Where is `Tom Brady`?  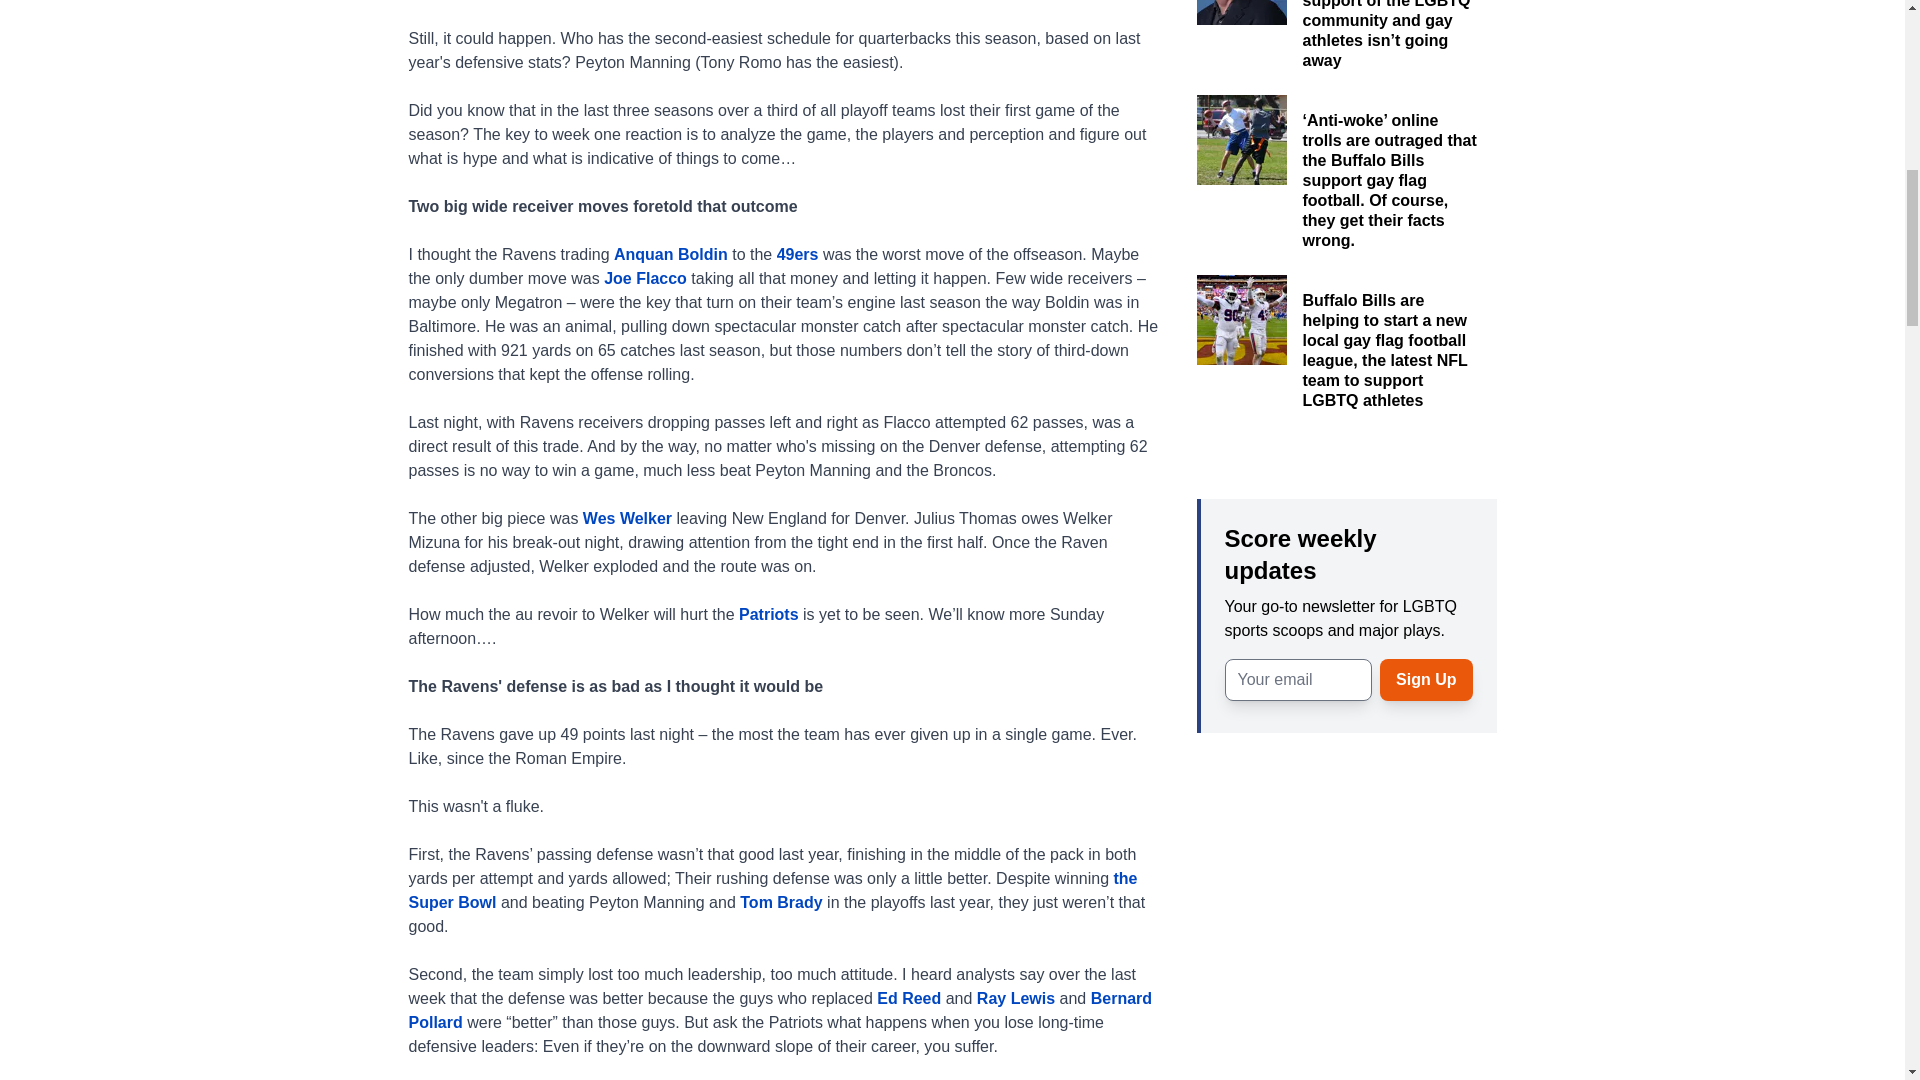
Tom Brady is located at coordinates (780, 902).